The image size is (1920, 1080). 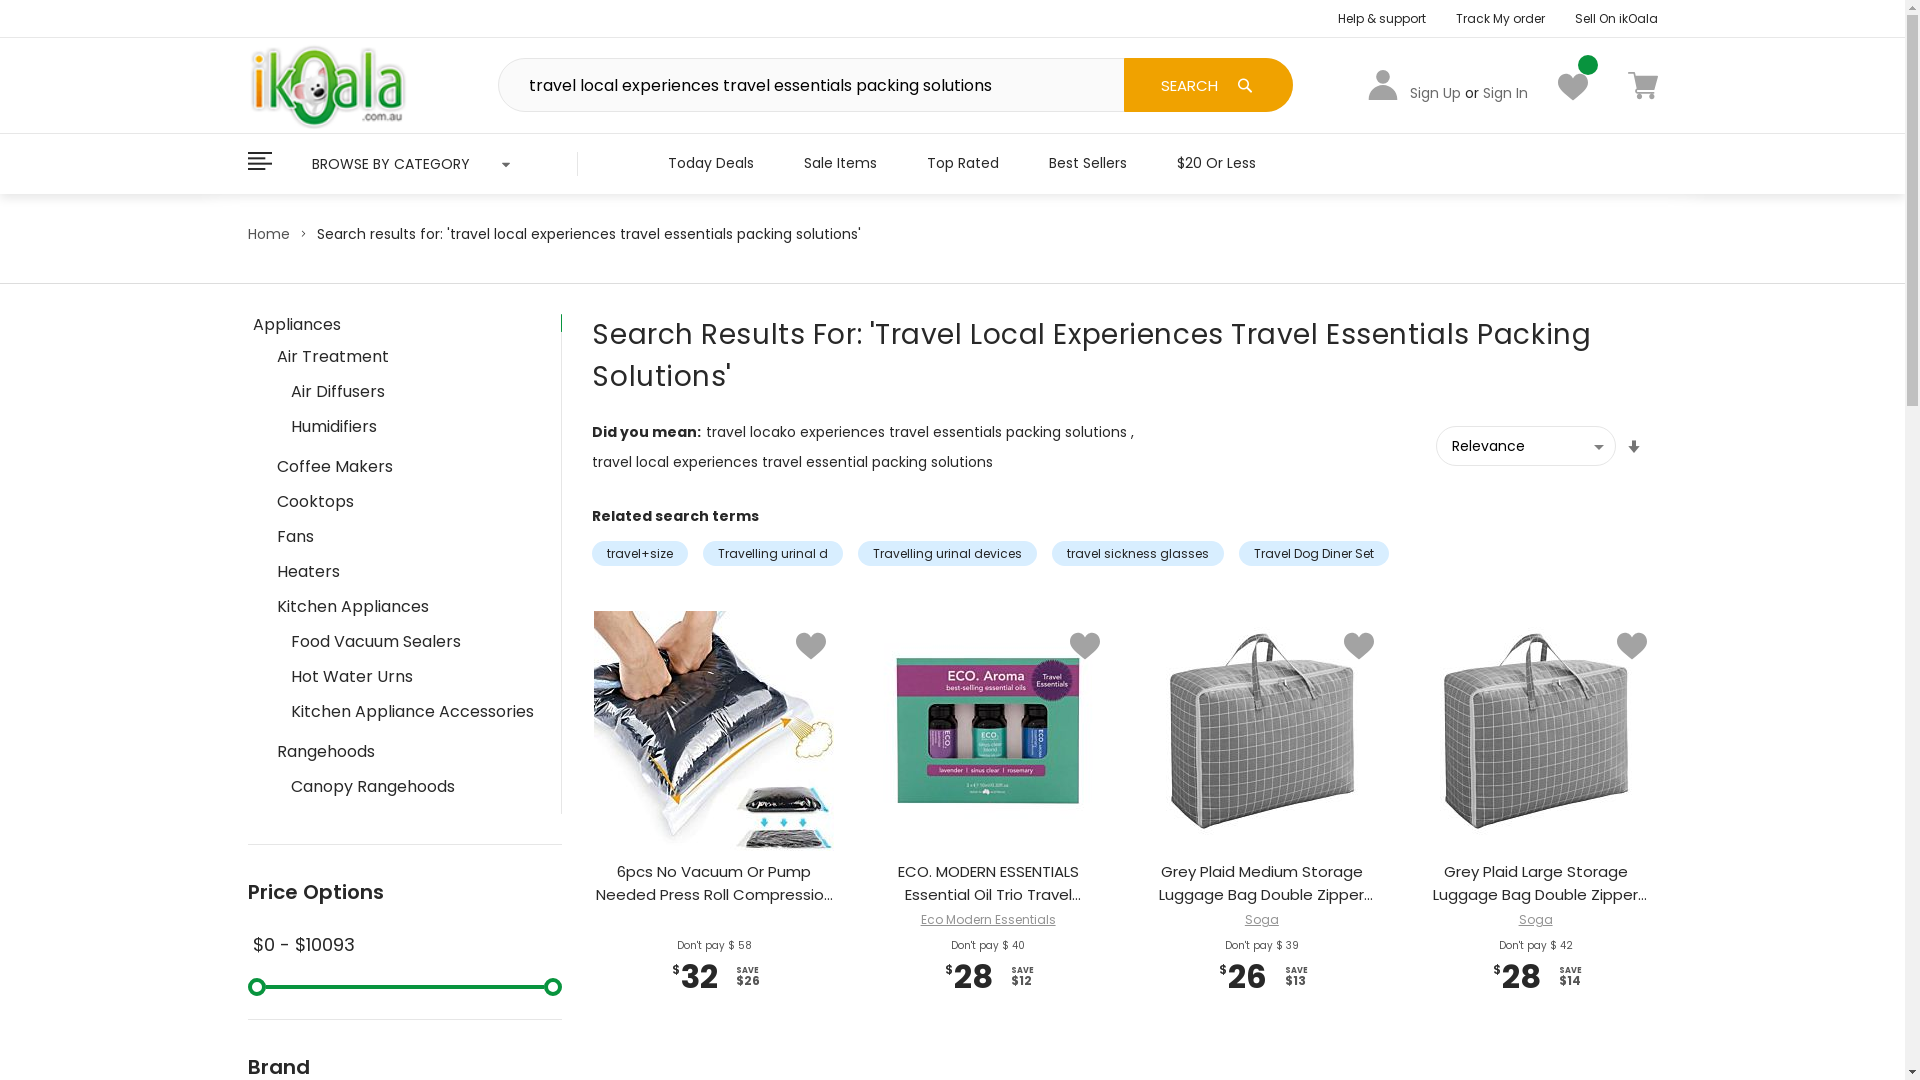 What do you see at coordinates (413, 711) in the screenshot?
I see `Kitchen Appliance Accessories` at bounding box center [413, 711].